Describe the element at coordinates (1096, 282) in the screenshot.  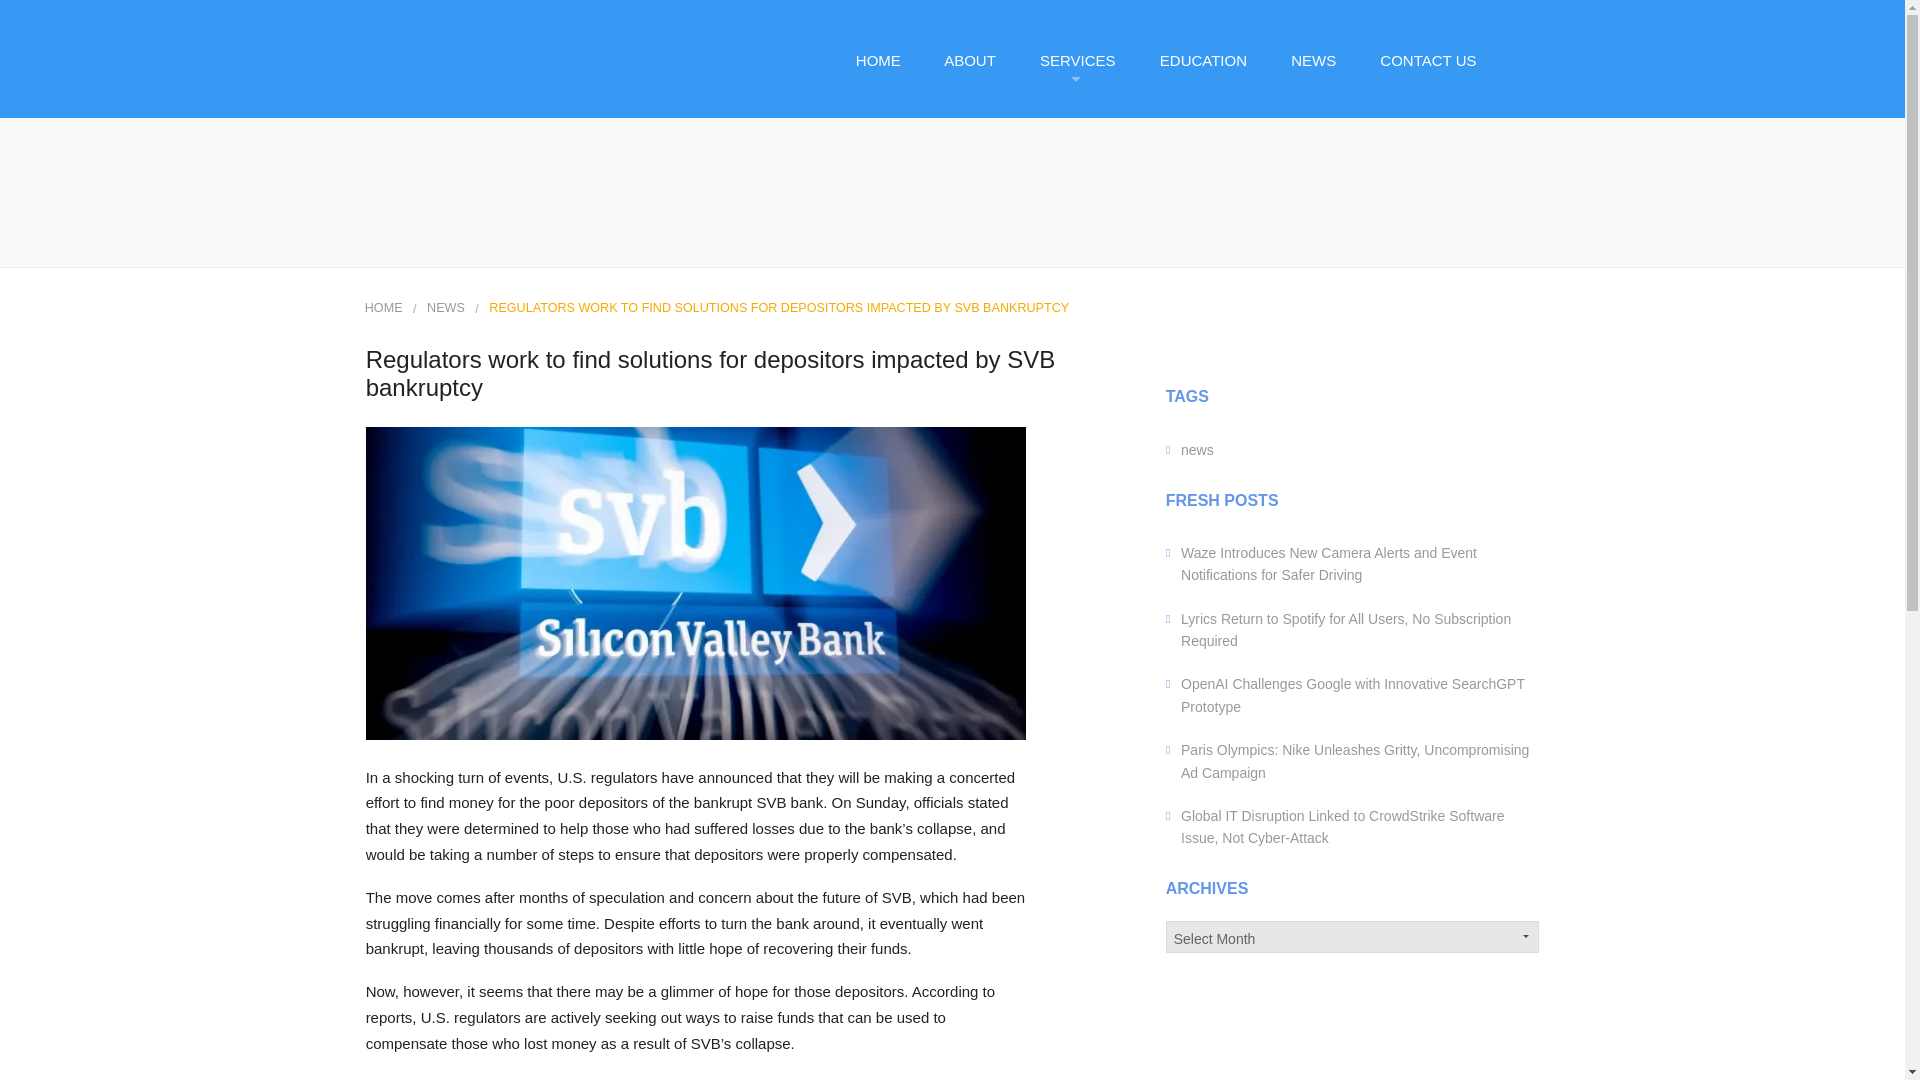
I see `OUTSOURCE LEAD GENERATION` at that location.